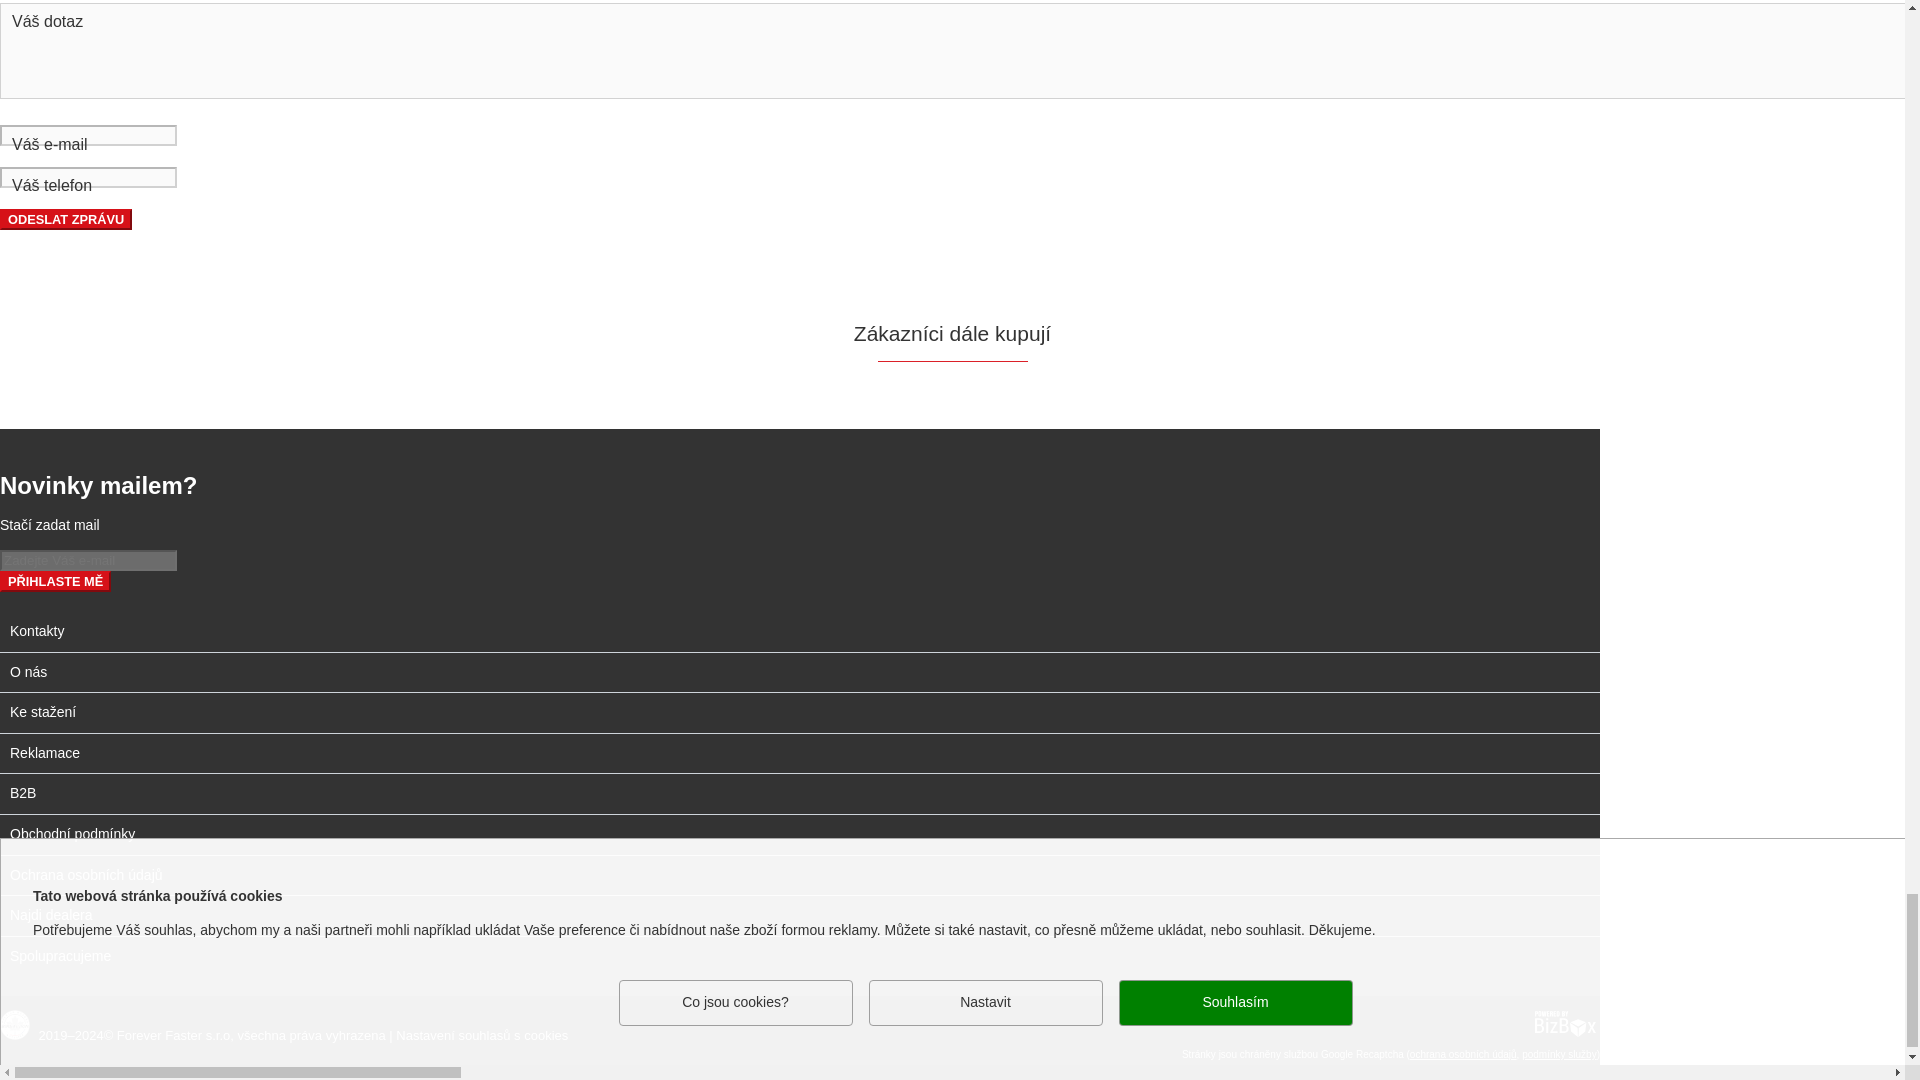  What do you see at coordinates (15, 1024) in the screenshot?
I see `Bikeaction logo` at bounding box center [15, 1024].